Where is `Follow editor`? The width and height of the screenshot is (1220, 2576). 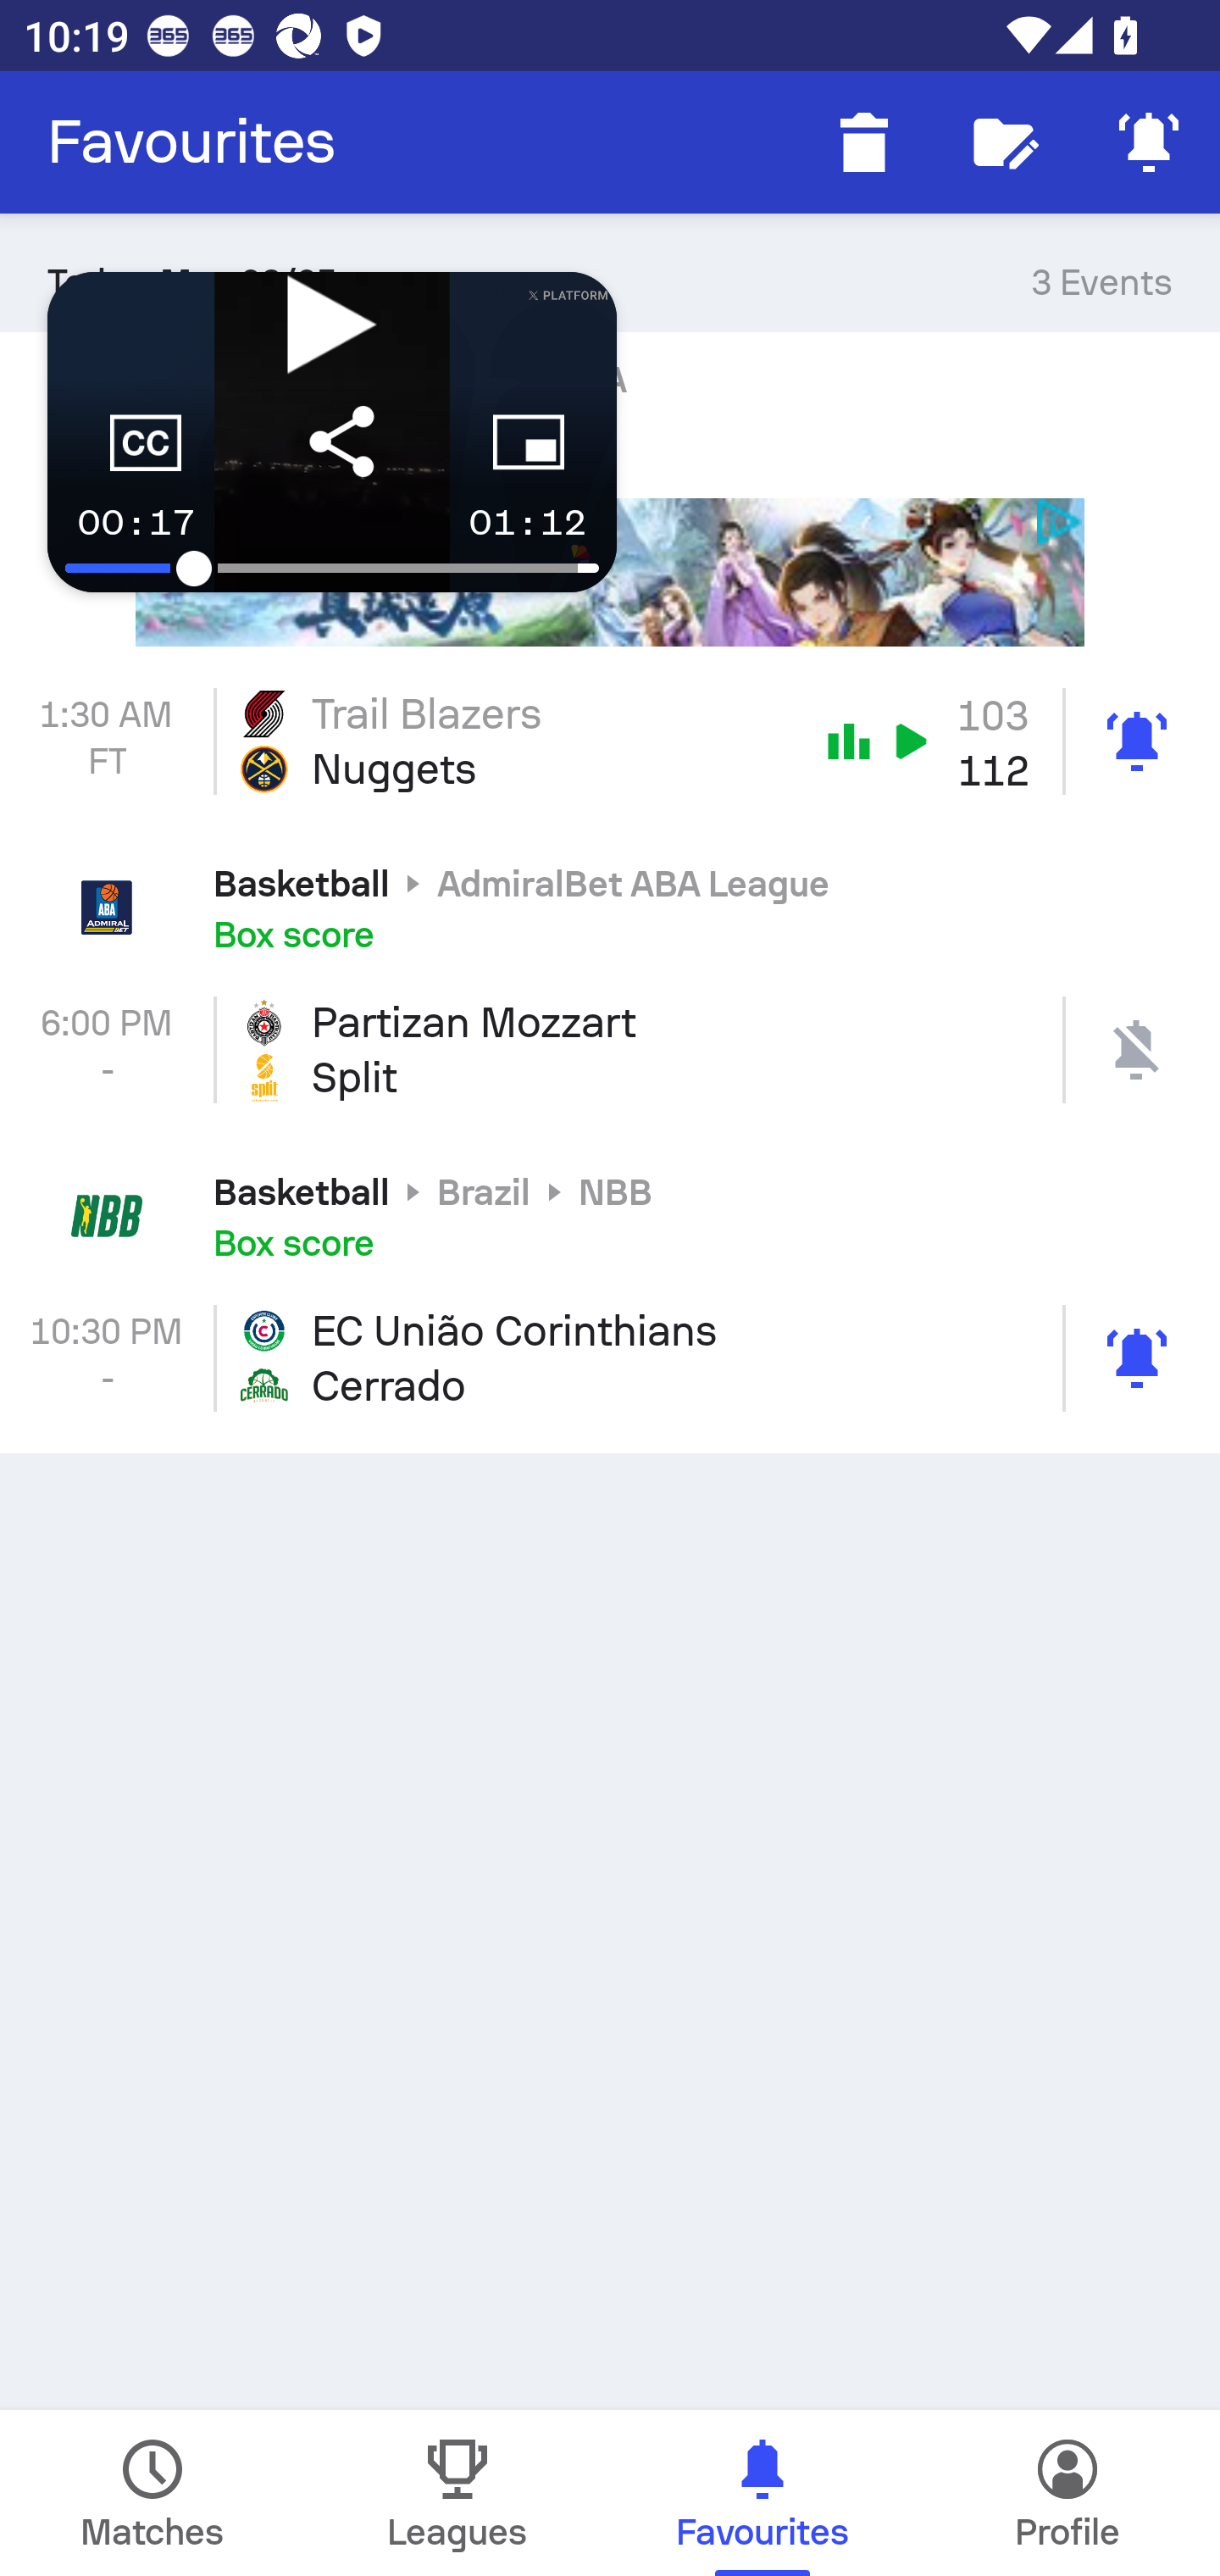
Follow editor is located at coordinates (1006, 142).